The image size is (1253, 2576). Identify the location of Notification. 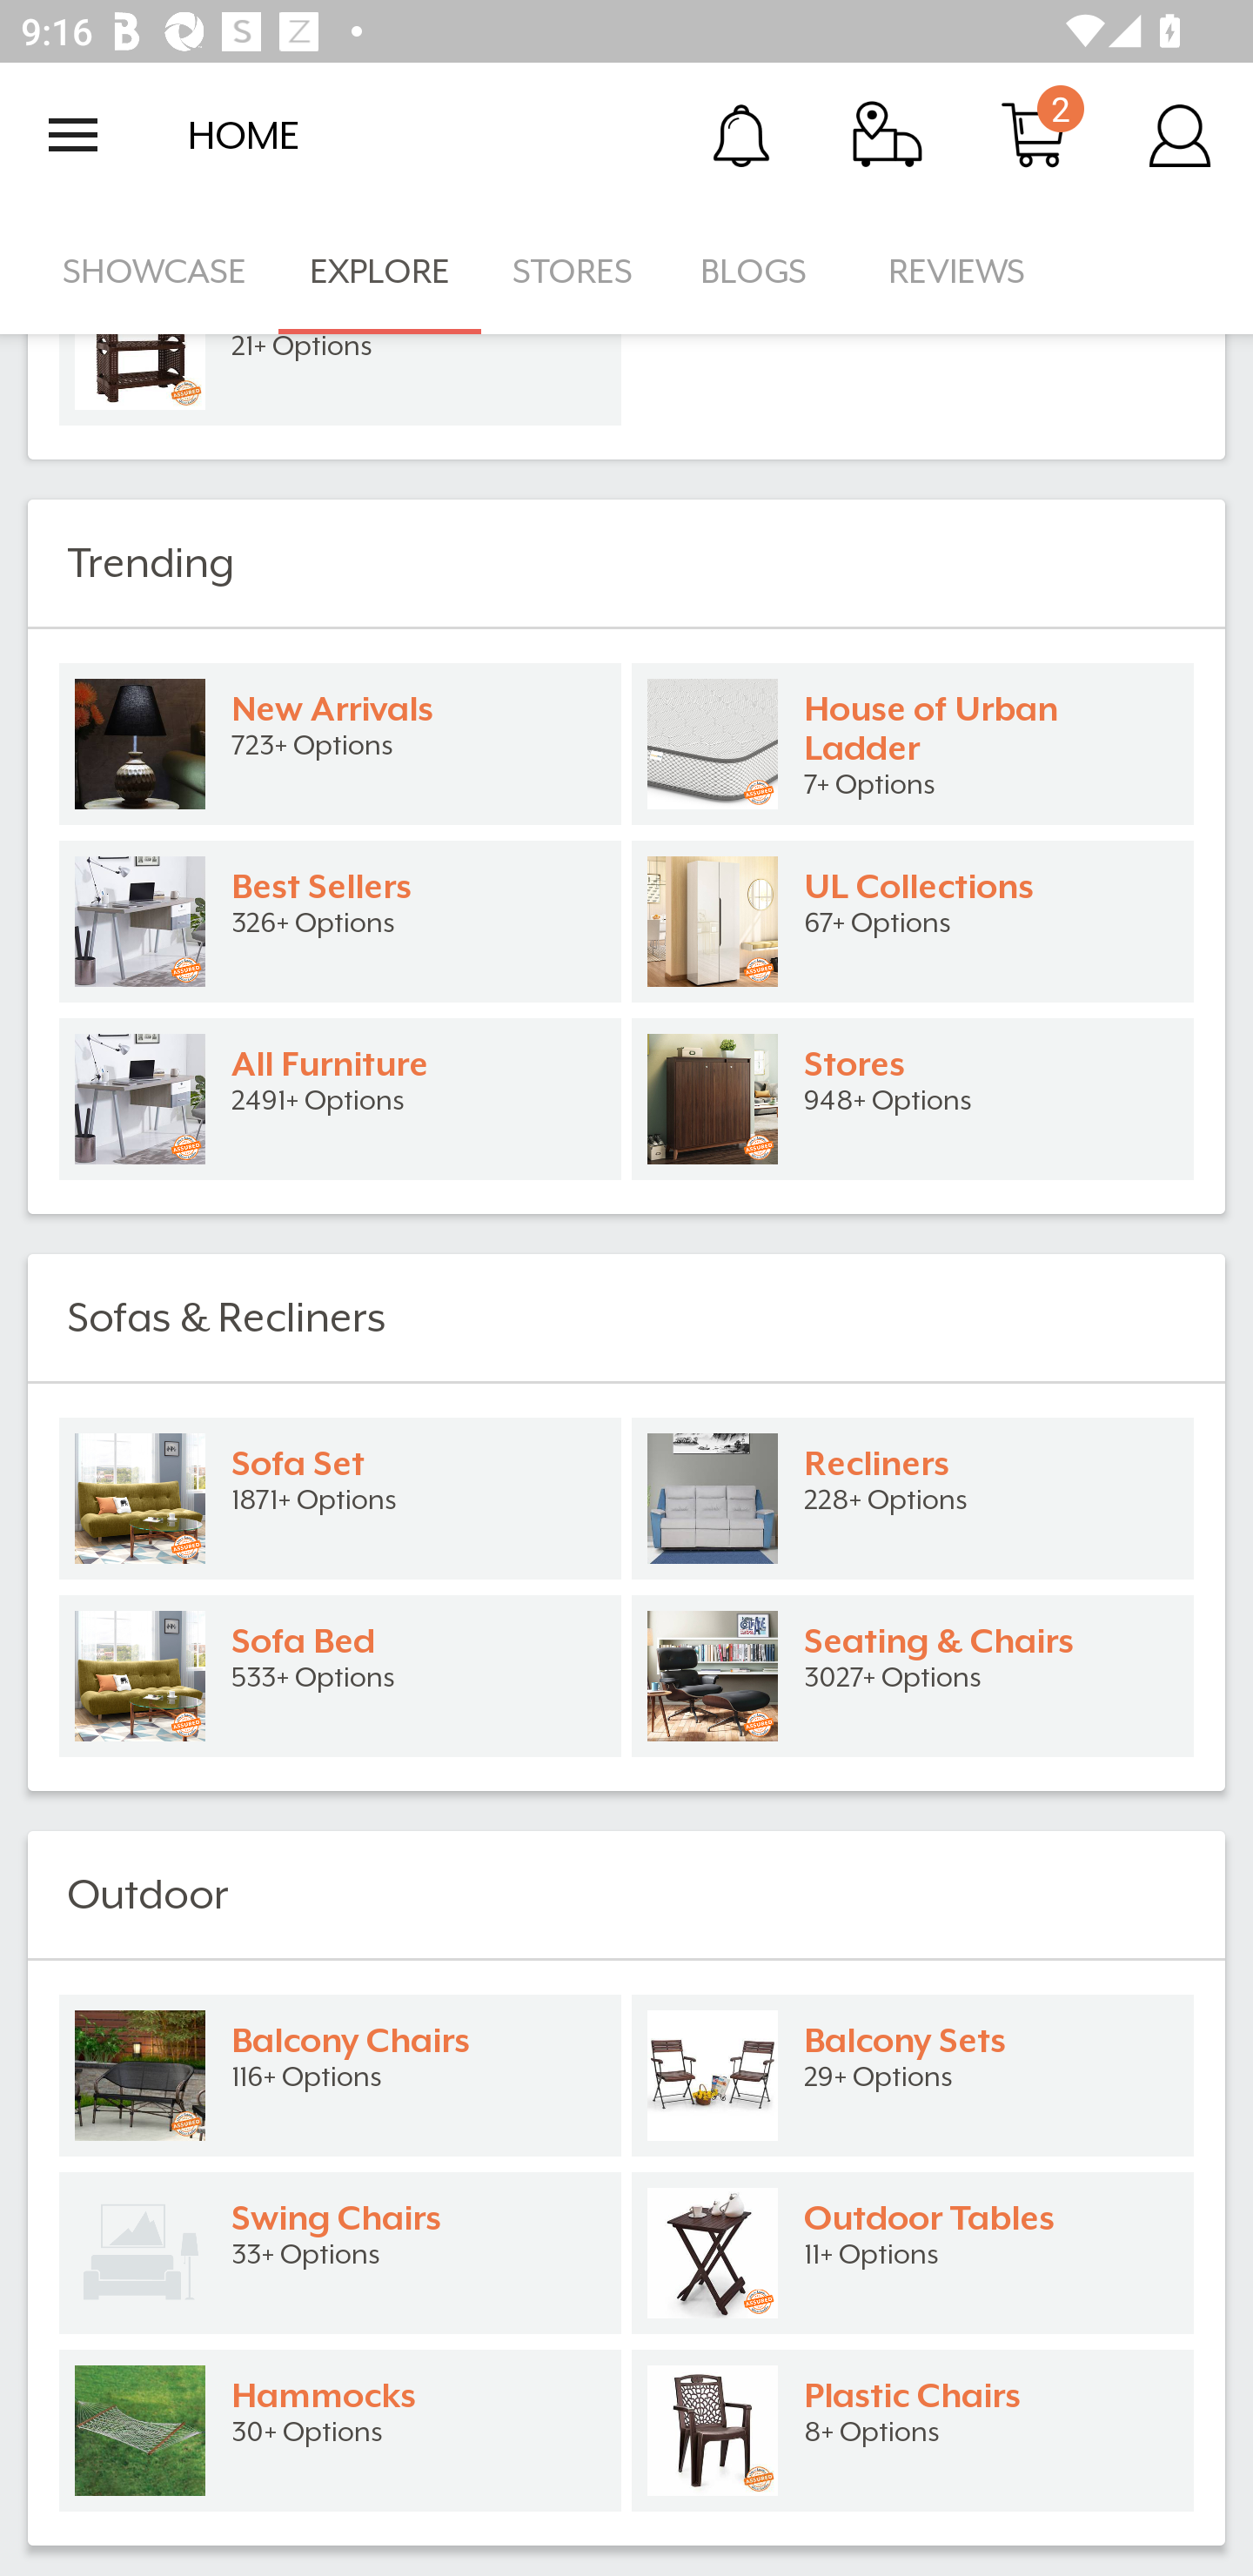
(741, 134).